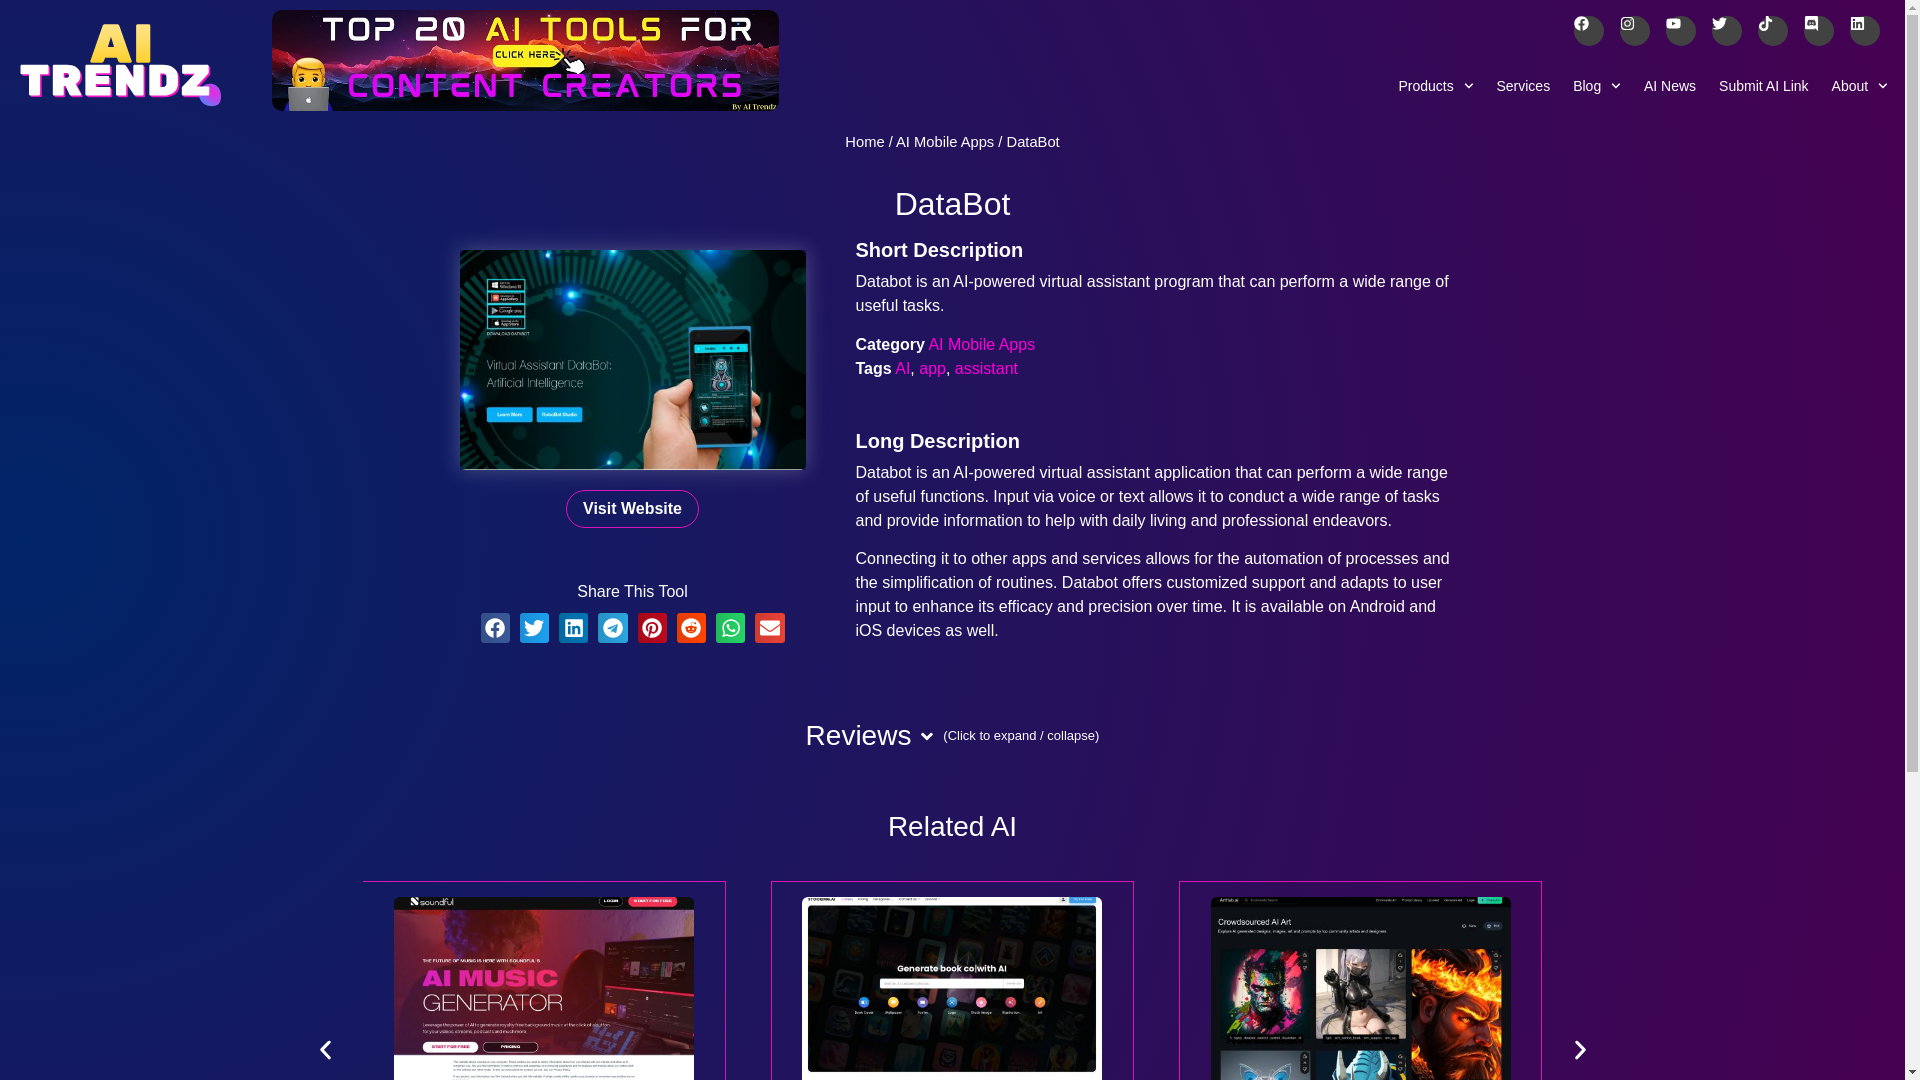 The height and width of the screenshot is (1080, 1920). I want to click on Blog, so click(1597, 85).